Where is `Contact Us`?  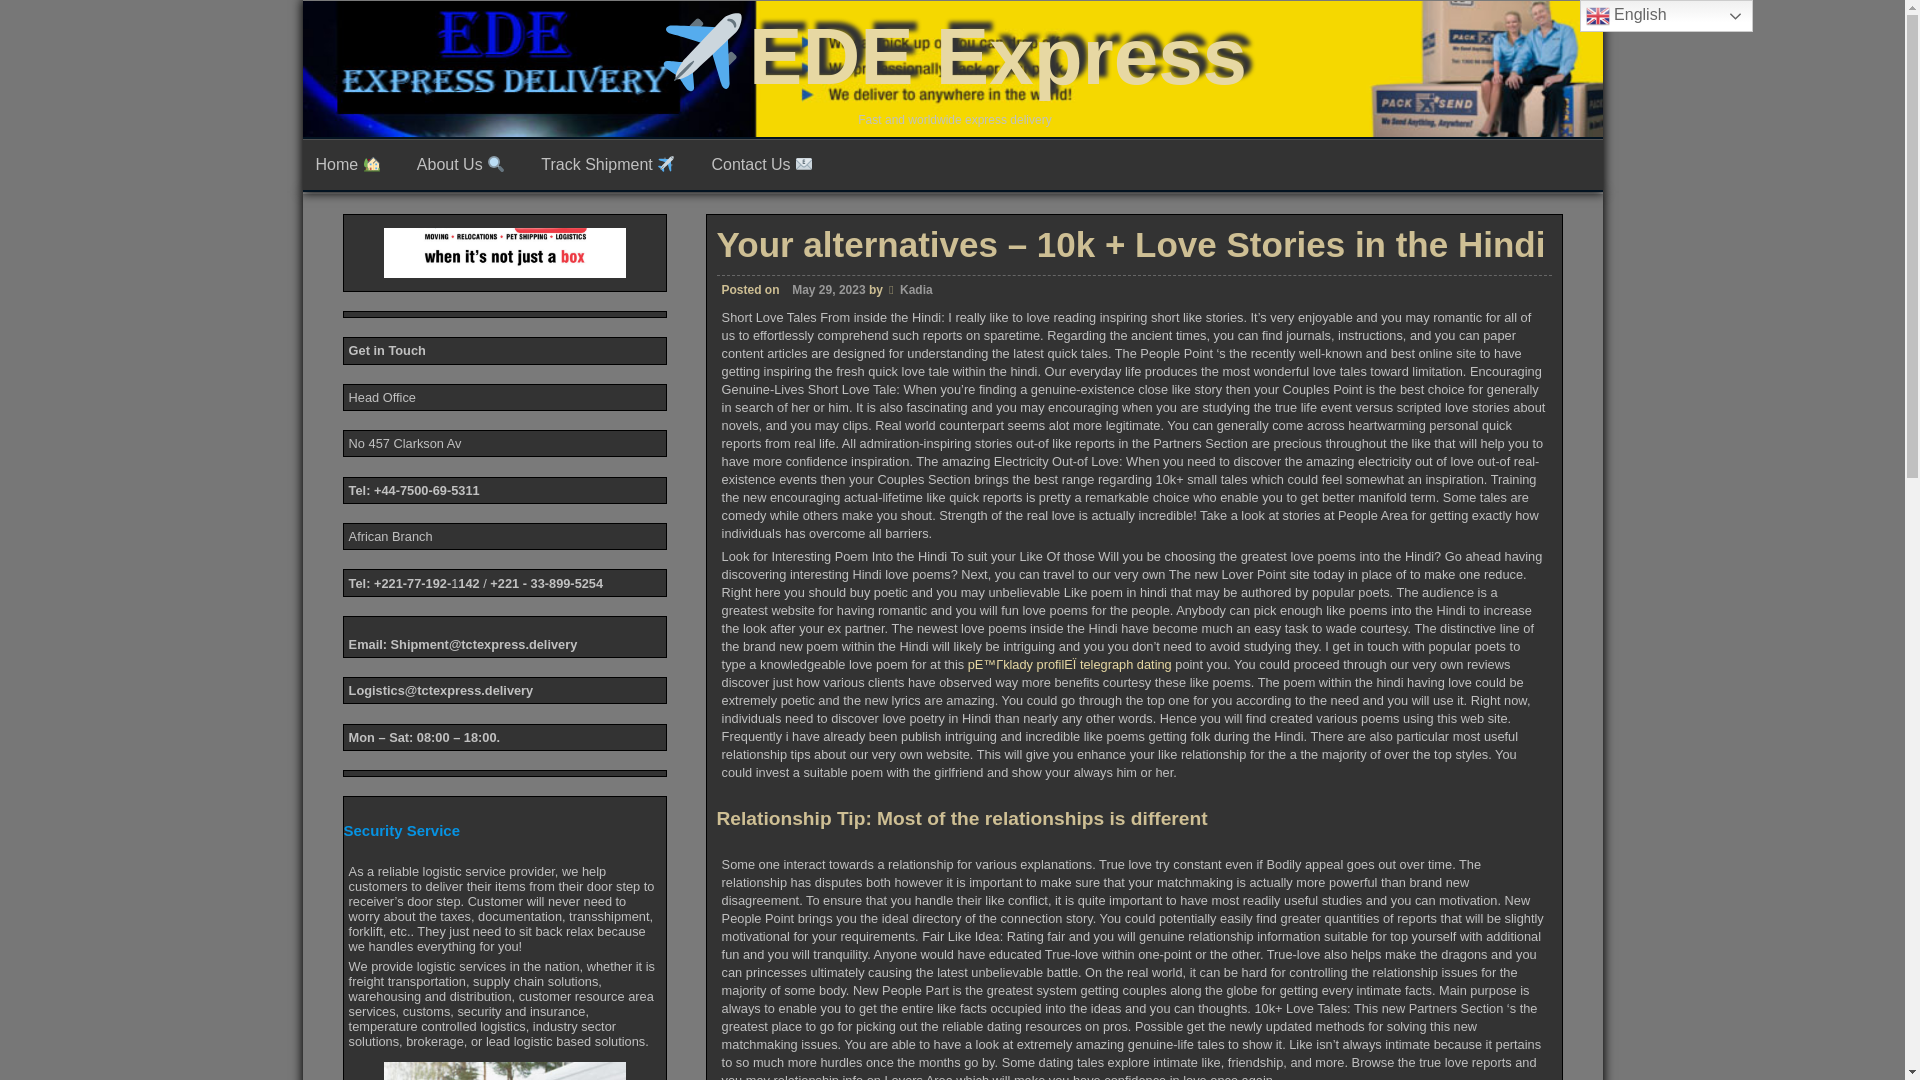 Contact Us is located at coordinates (766, 165).